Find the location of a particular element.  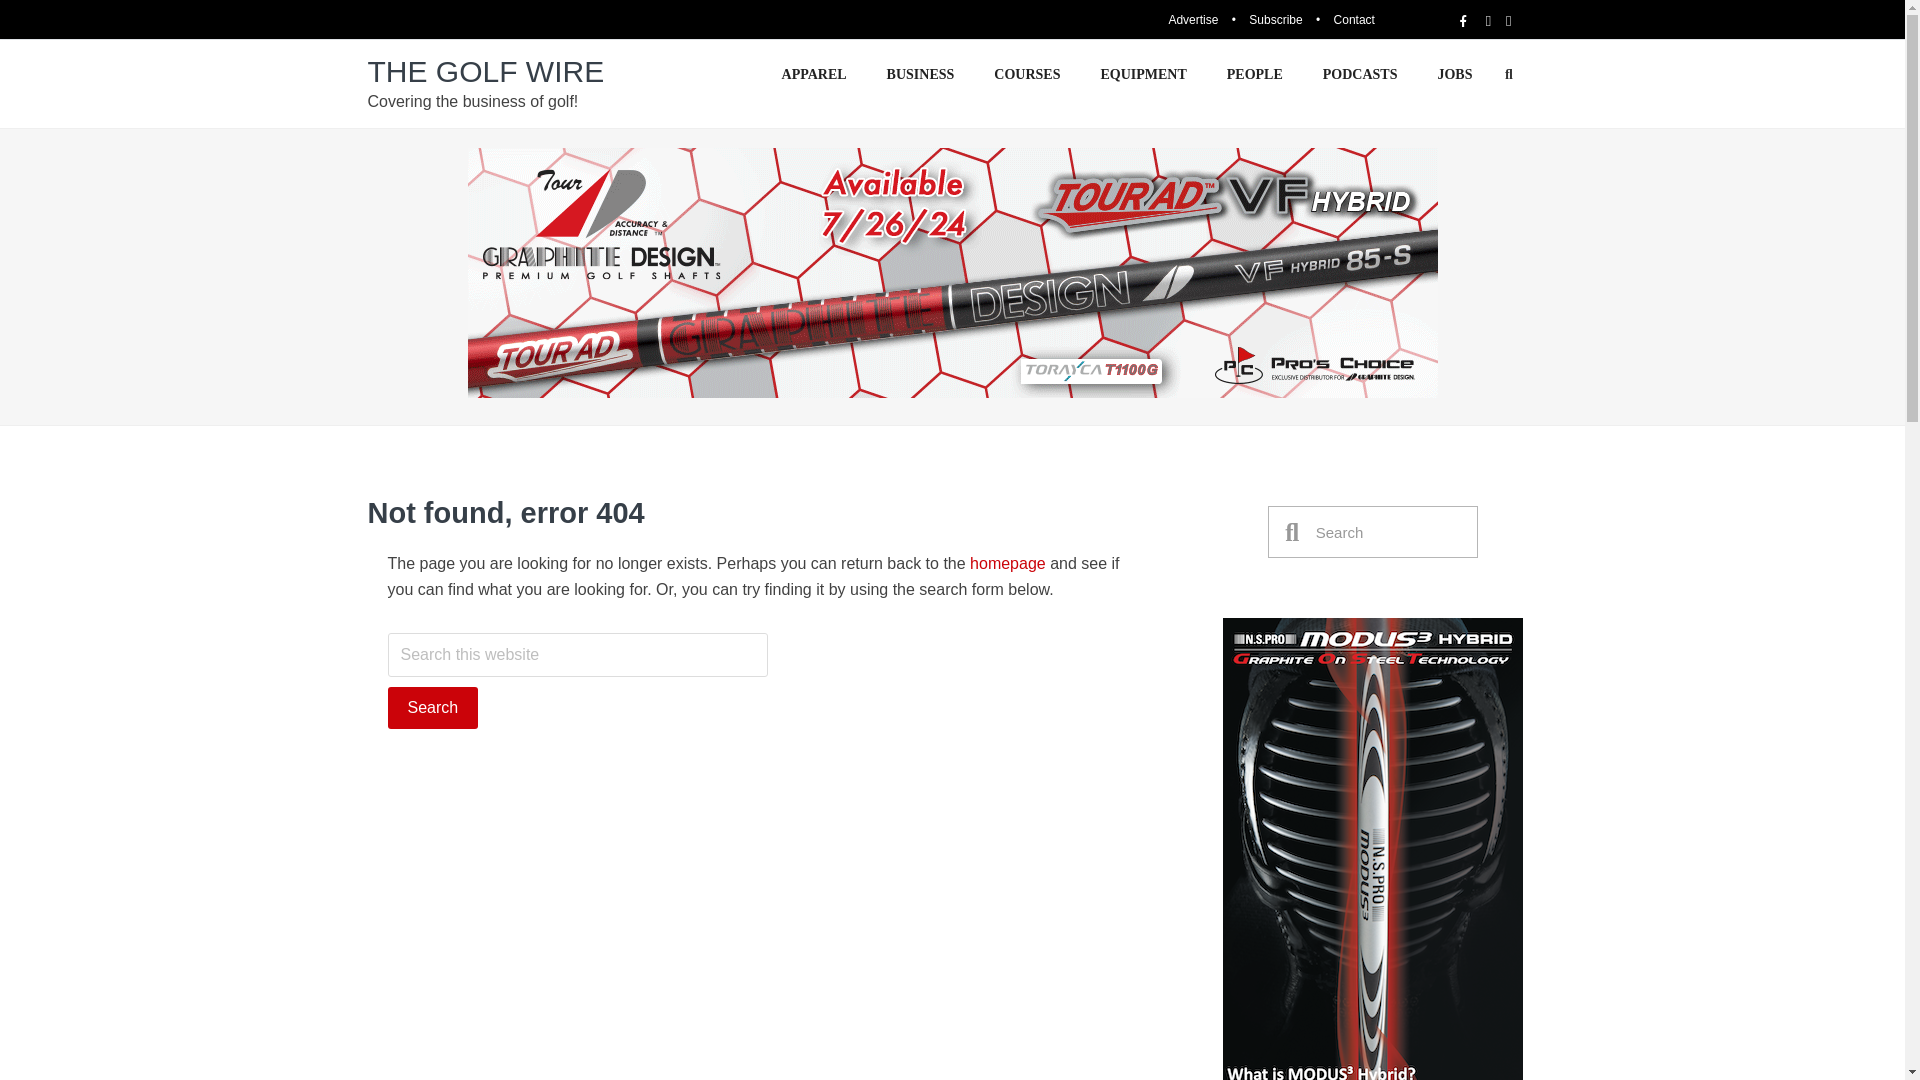

PEOPLE is located at coordinates (1255, 74).